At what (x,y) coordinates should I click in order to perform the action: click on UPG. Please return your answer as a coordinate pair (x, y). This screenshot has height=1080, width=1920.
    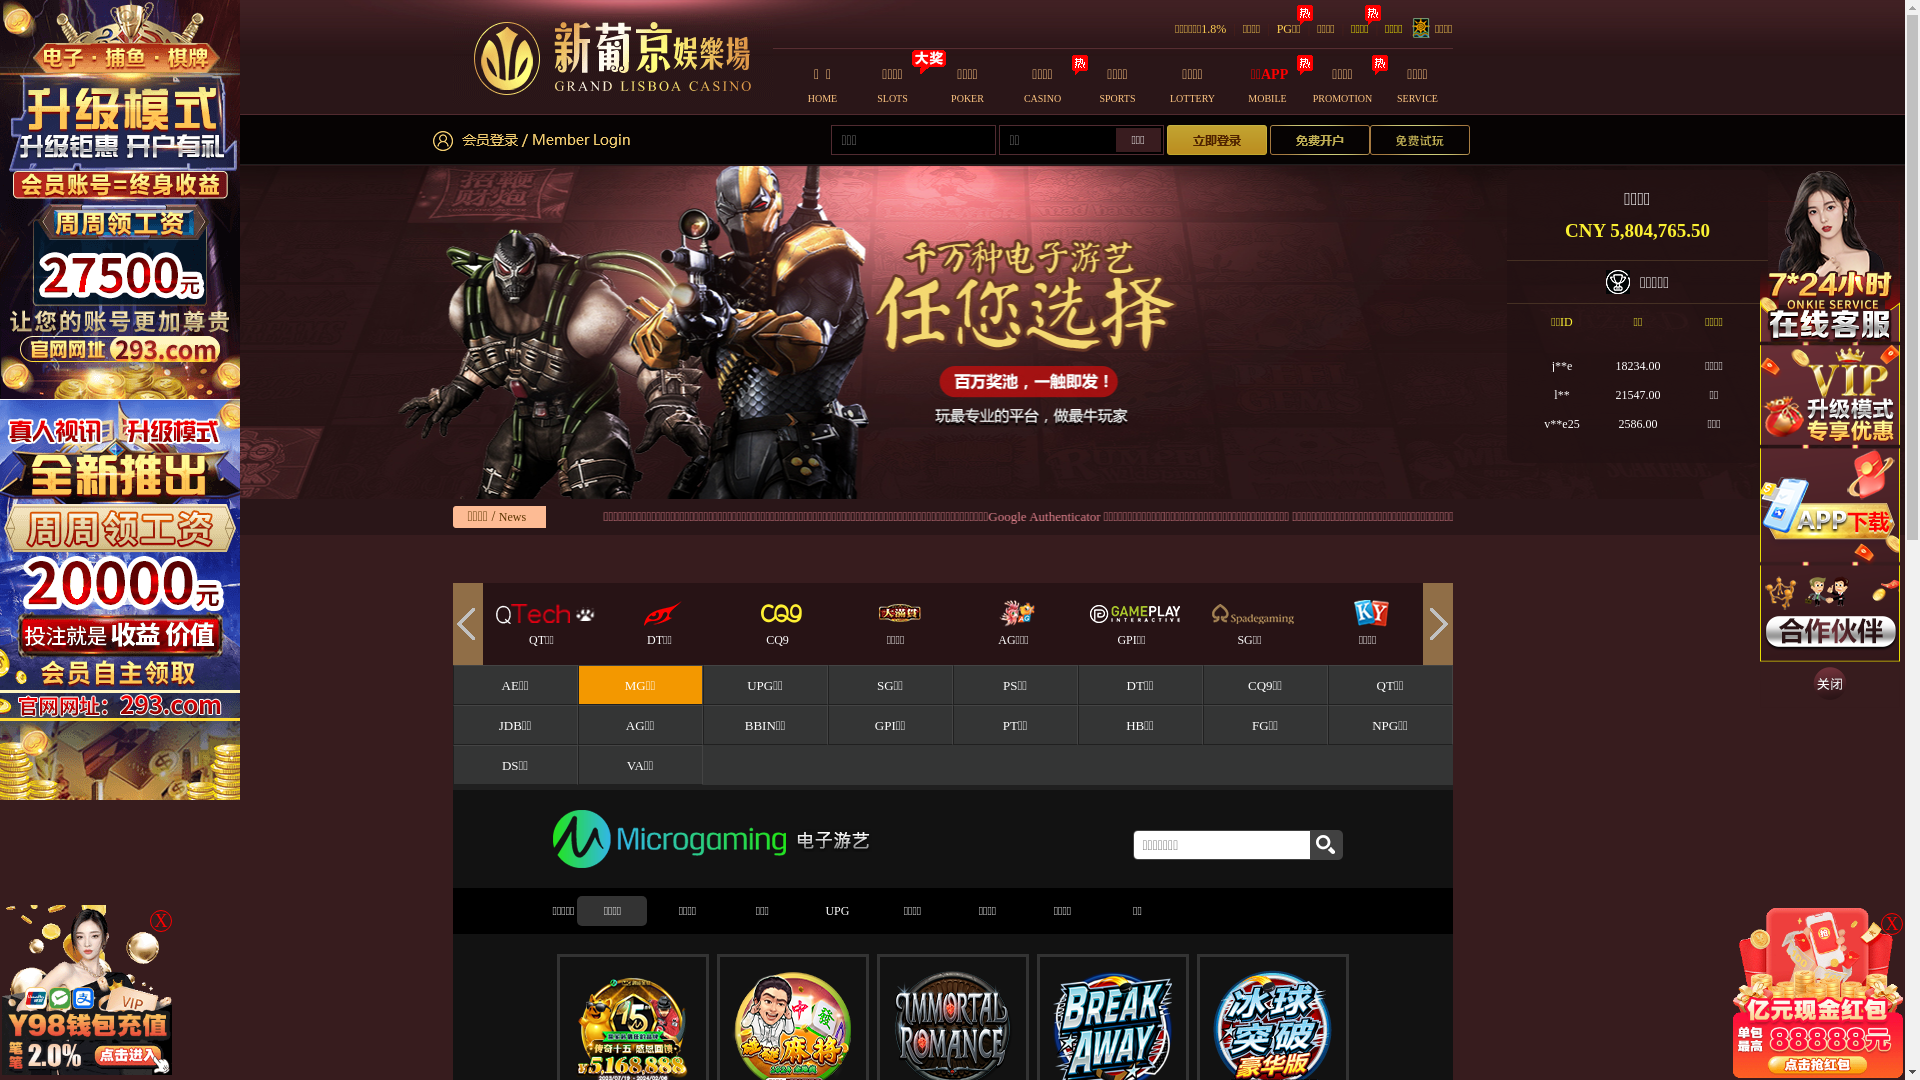
    Looking at the image, I should click on (837, 911).